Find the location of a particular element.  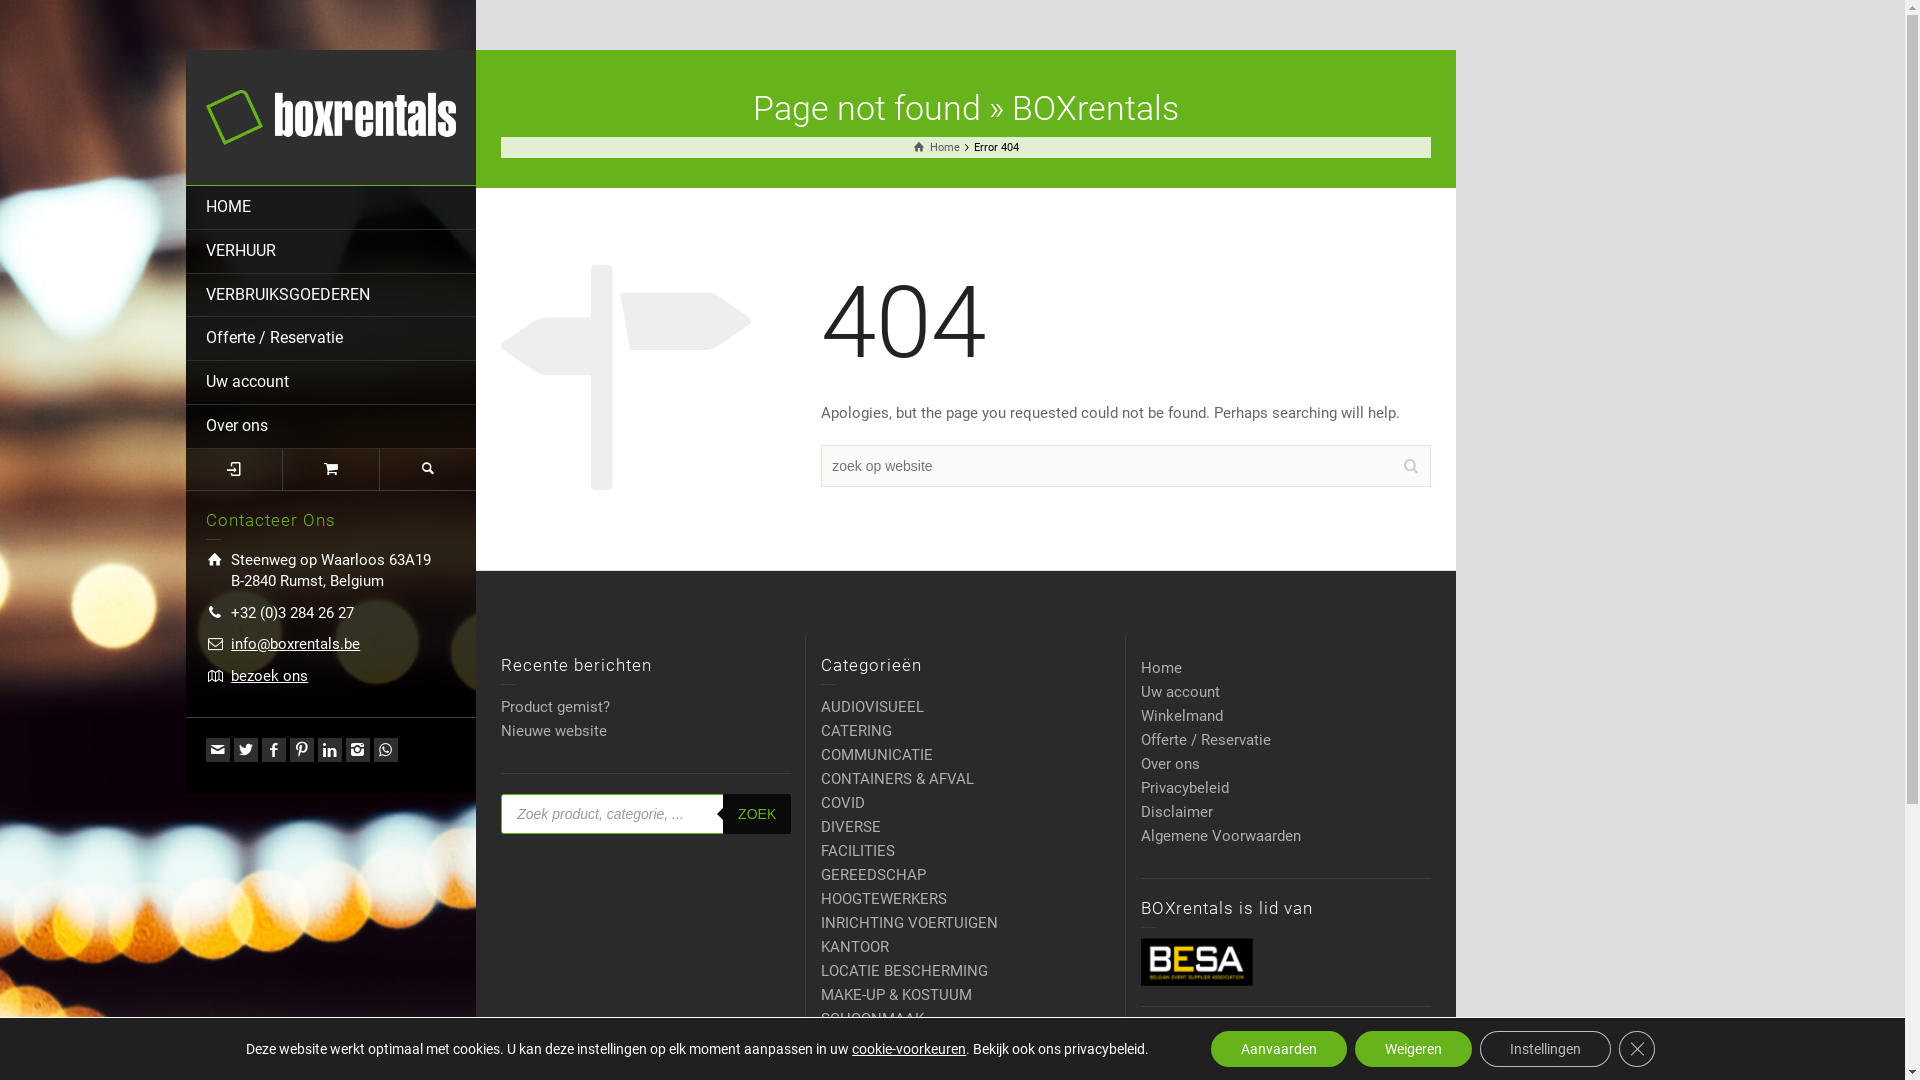

Inloggen is located at coordinates (234, 470).